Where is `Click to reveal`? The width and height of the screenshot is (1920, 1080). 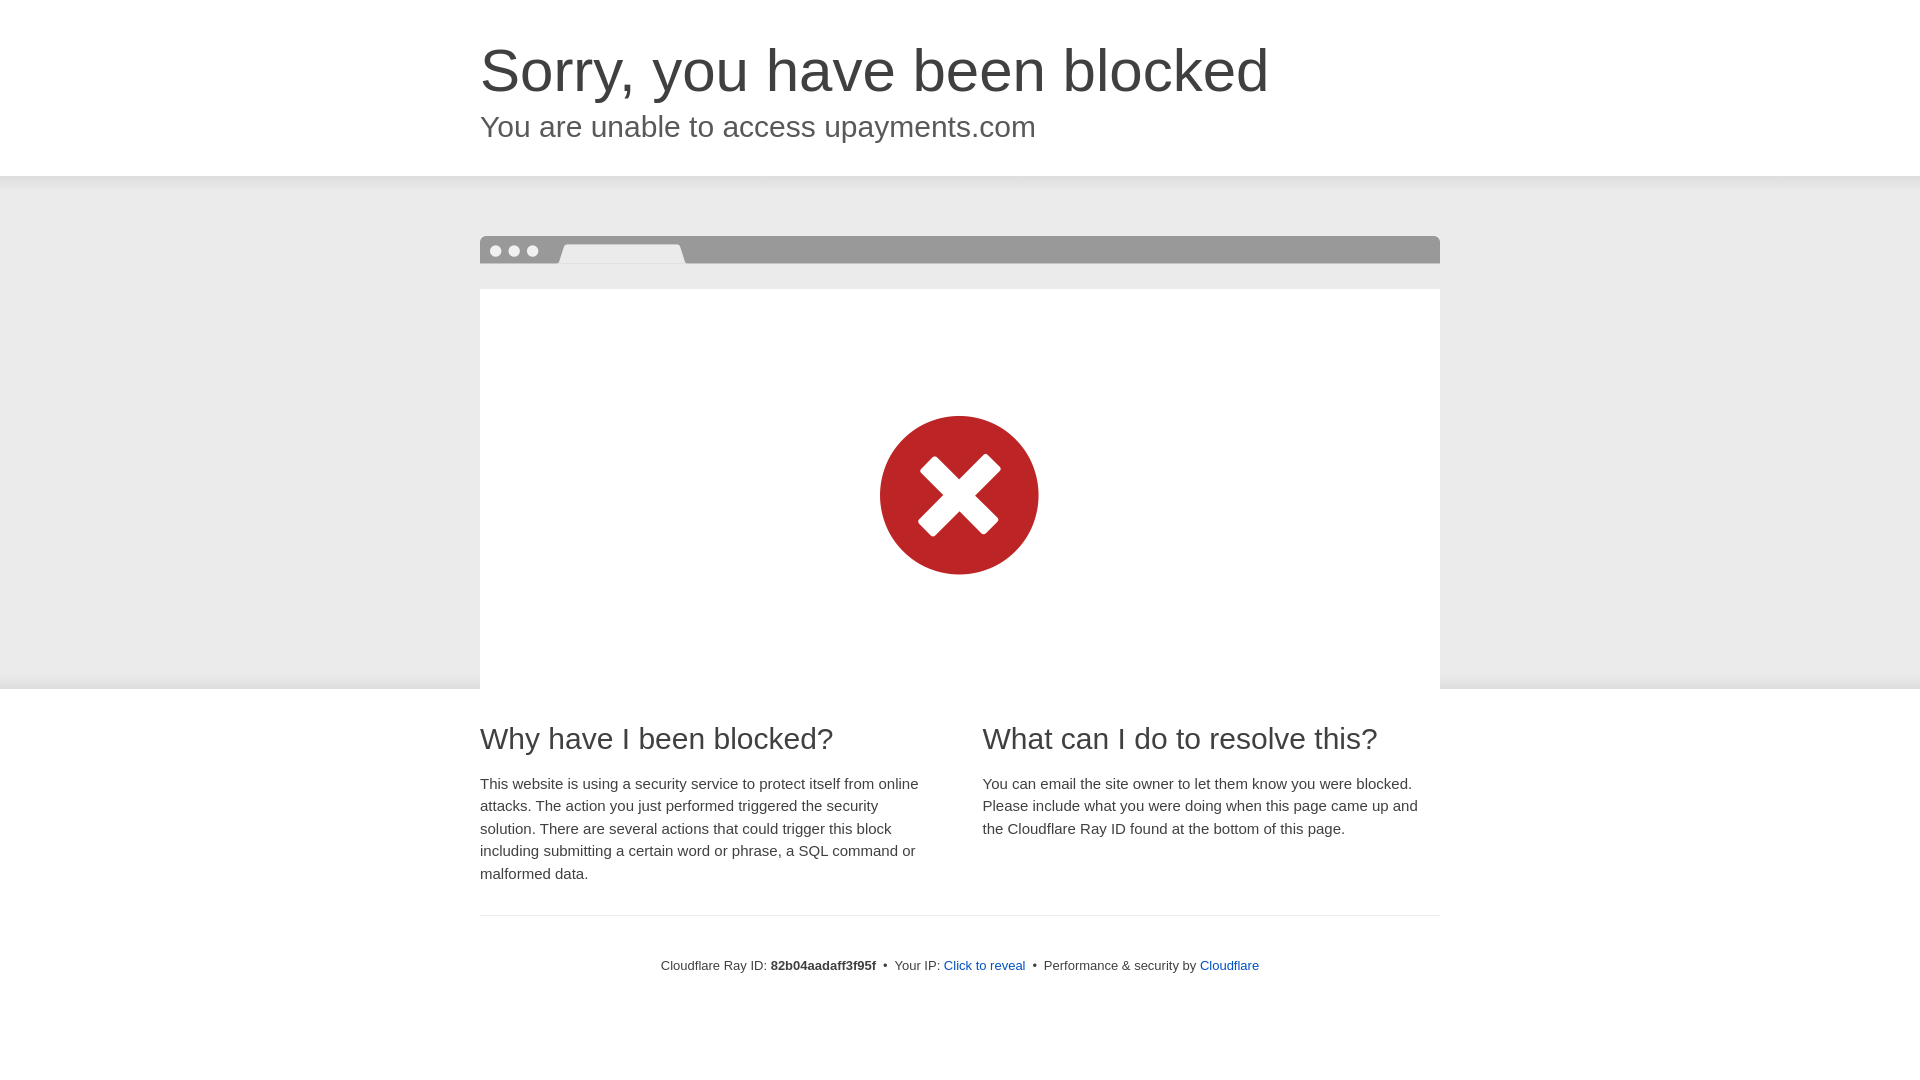
Click to reveal is located at coordinates (985, 966).